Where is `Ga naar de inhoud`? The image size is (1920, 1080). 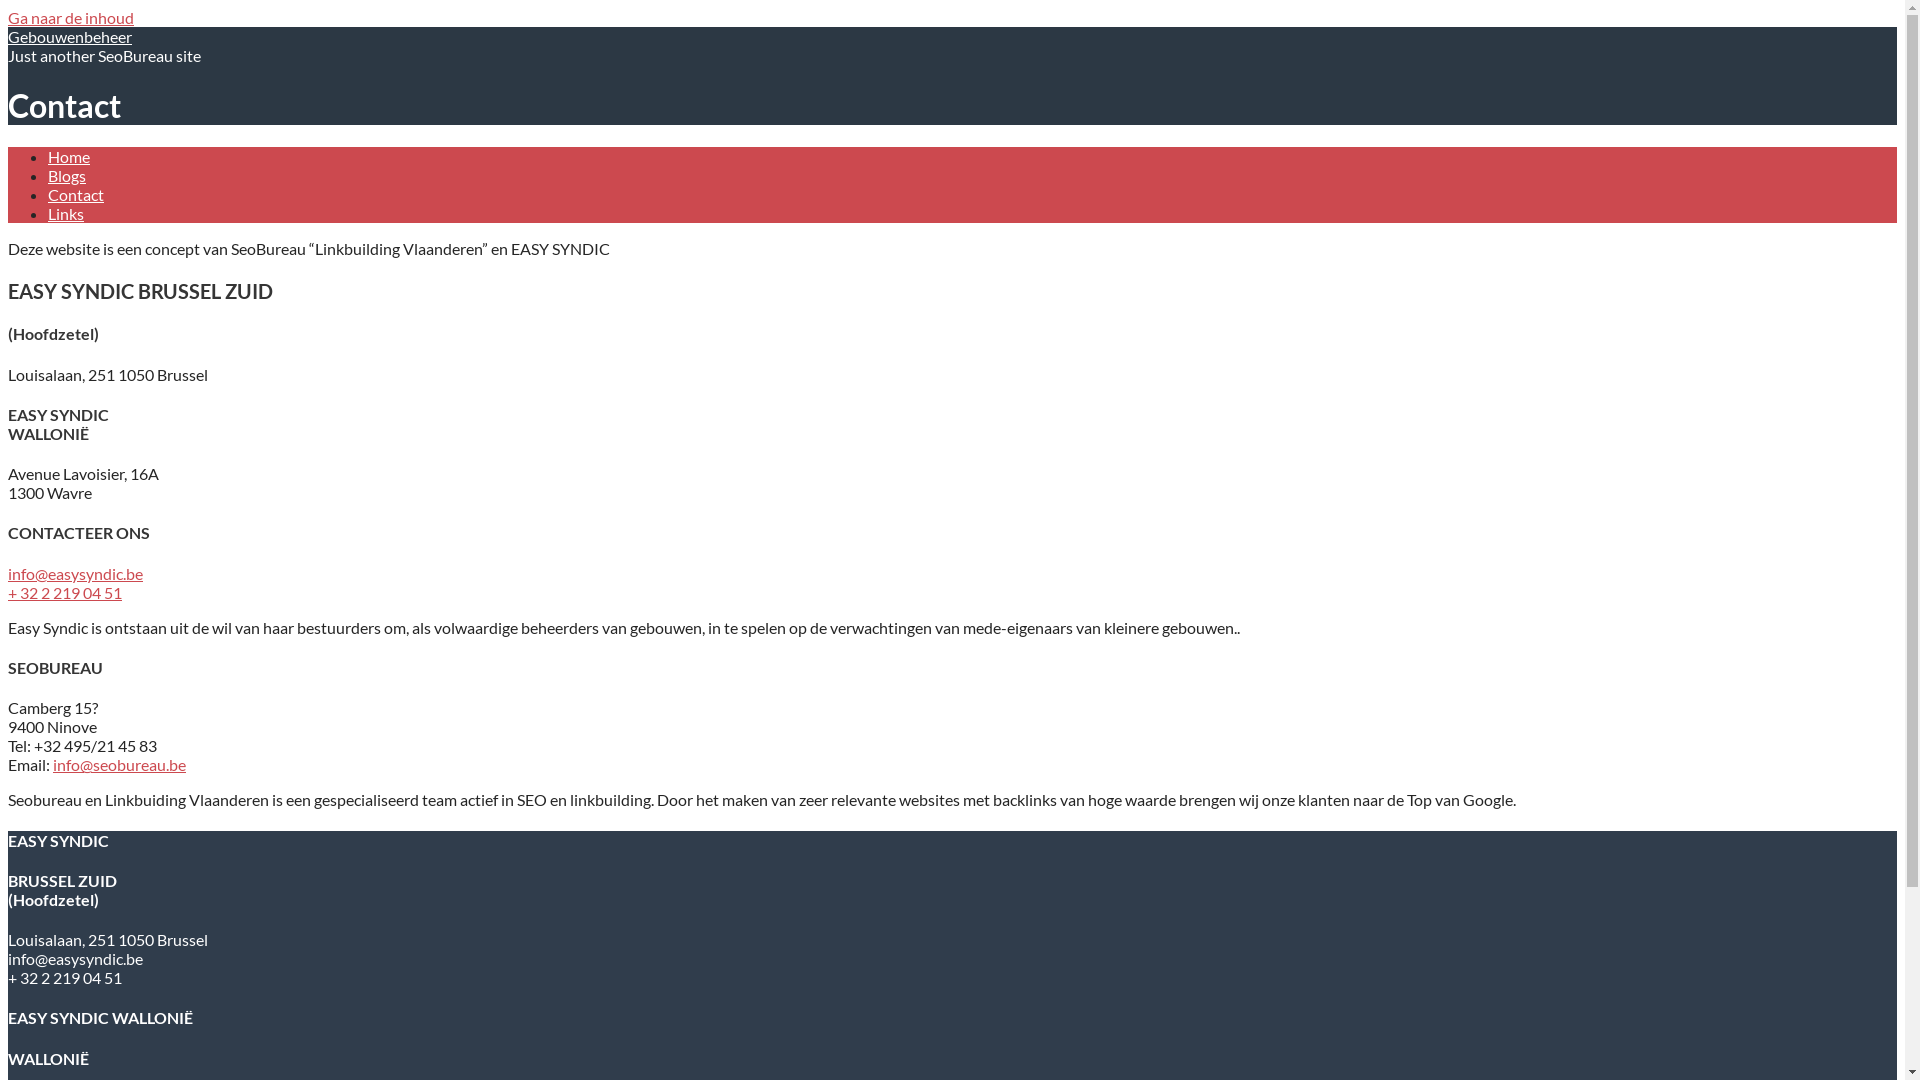 Ga naar de inhoud is located at coordinates (71, 18).